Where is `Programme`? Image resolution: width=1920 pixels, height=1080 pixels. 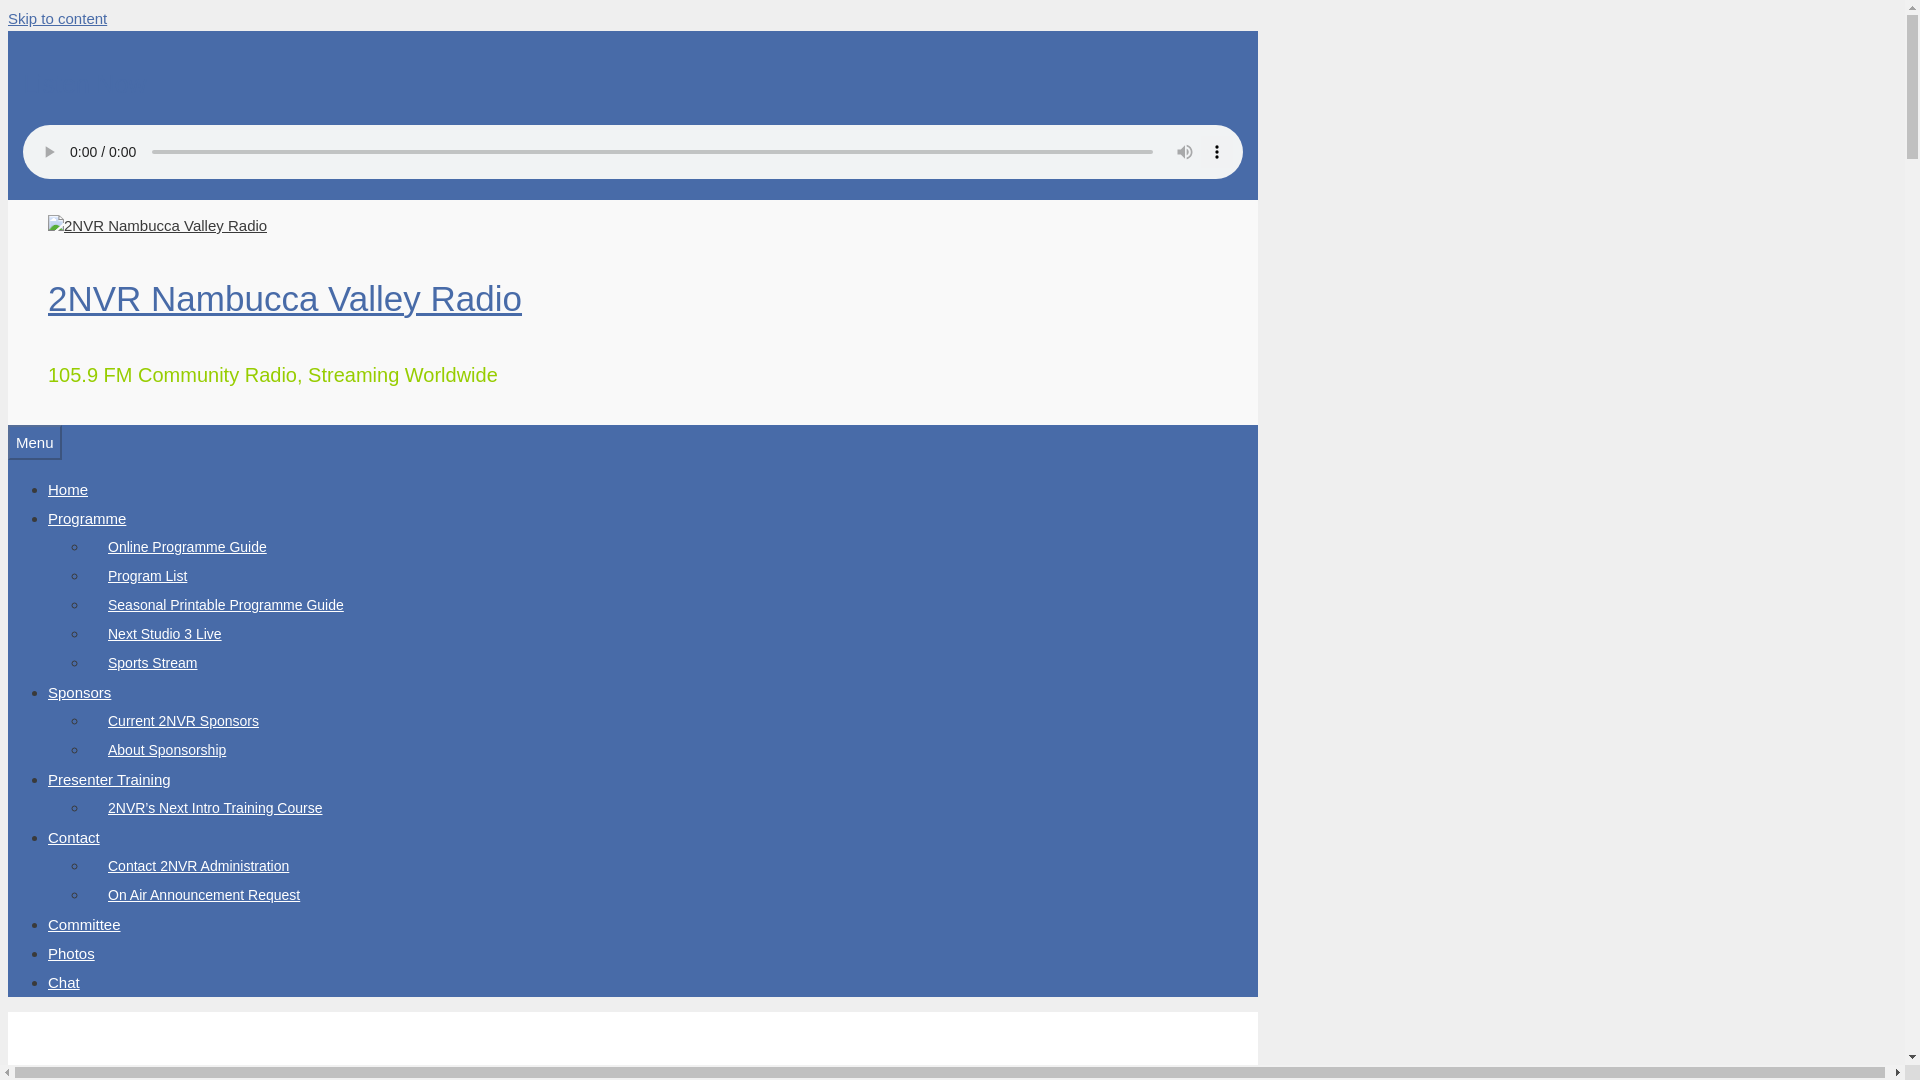 Programme is located at coordinates (87, 518).